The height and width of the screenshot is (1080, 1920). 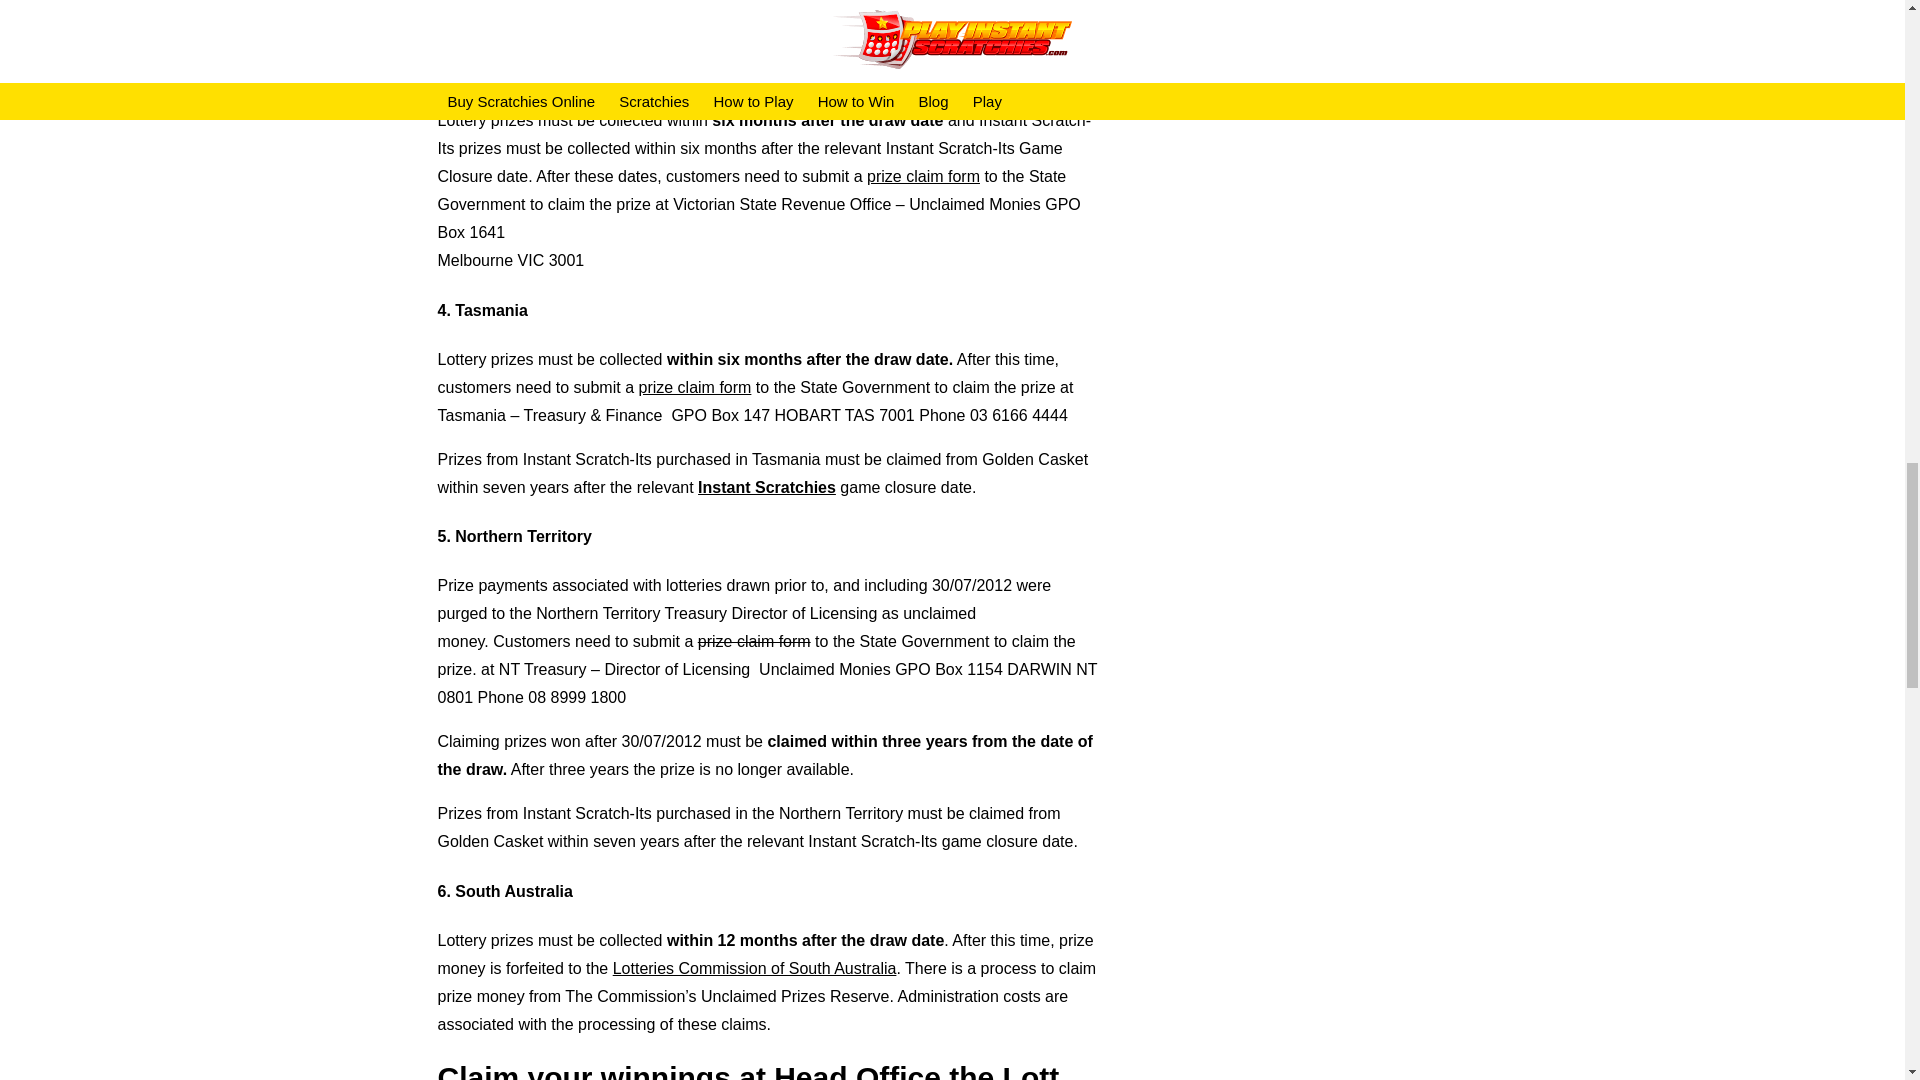 I want to click on prize claim form, so click(x=754, y=641).